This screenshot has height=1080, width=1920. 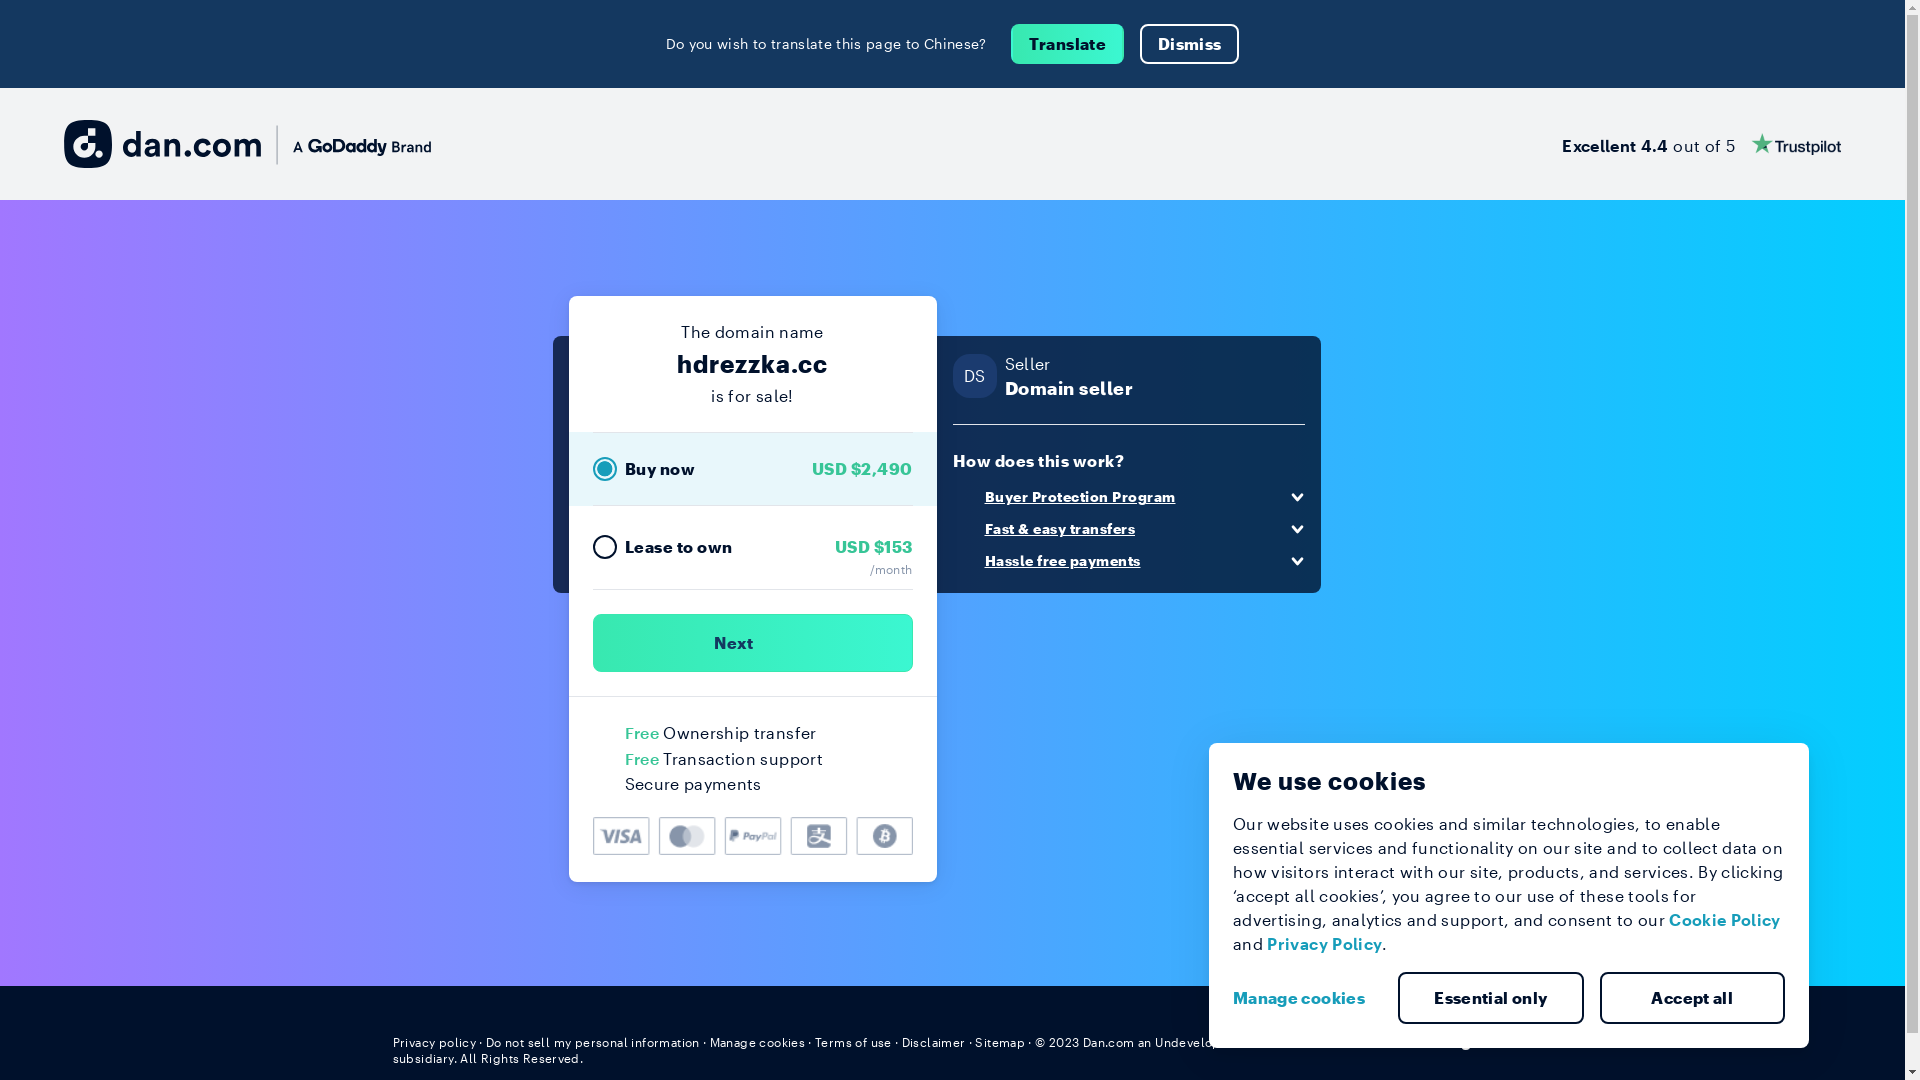 What do you see at coordinates (1190, 44) in the screenshot?
I see `Dismiss` at bounding box center [1190, 44].